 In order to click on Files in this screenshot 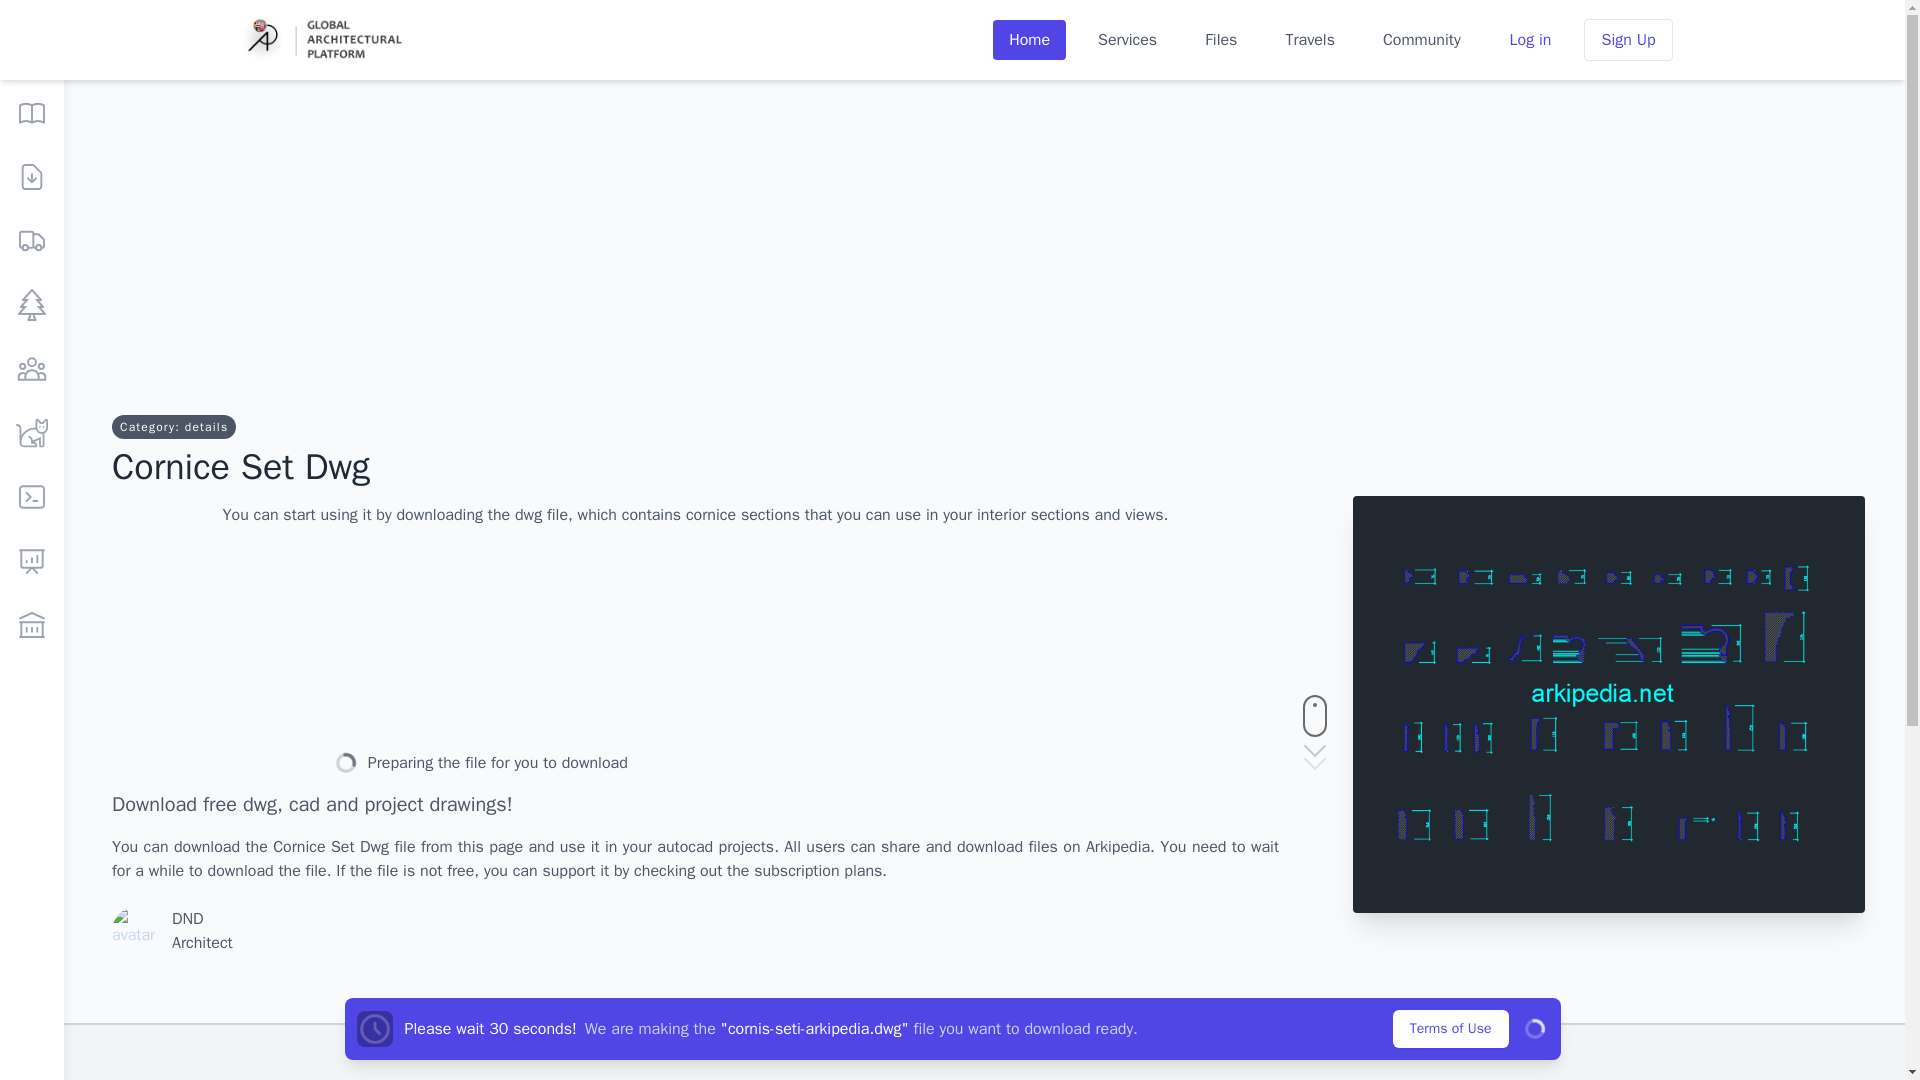, I will do `click(1220, 40)`.